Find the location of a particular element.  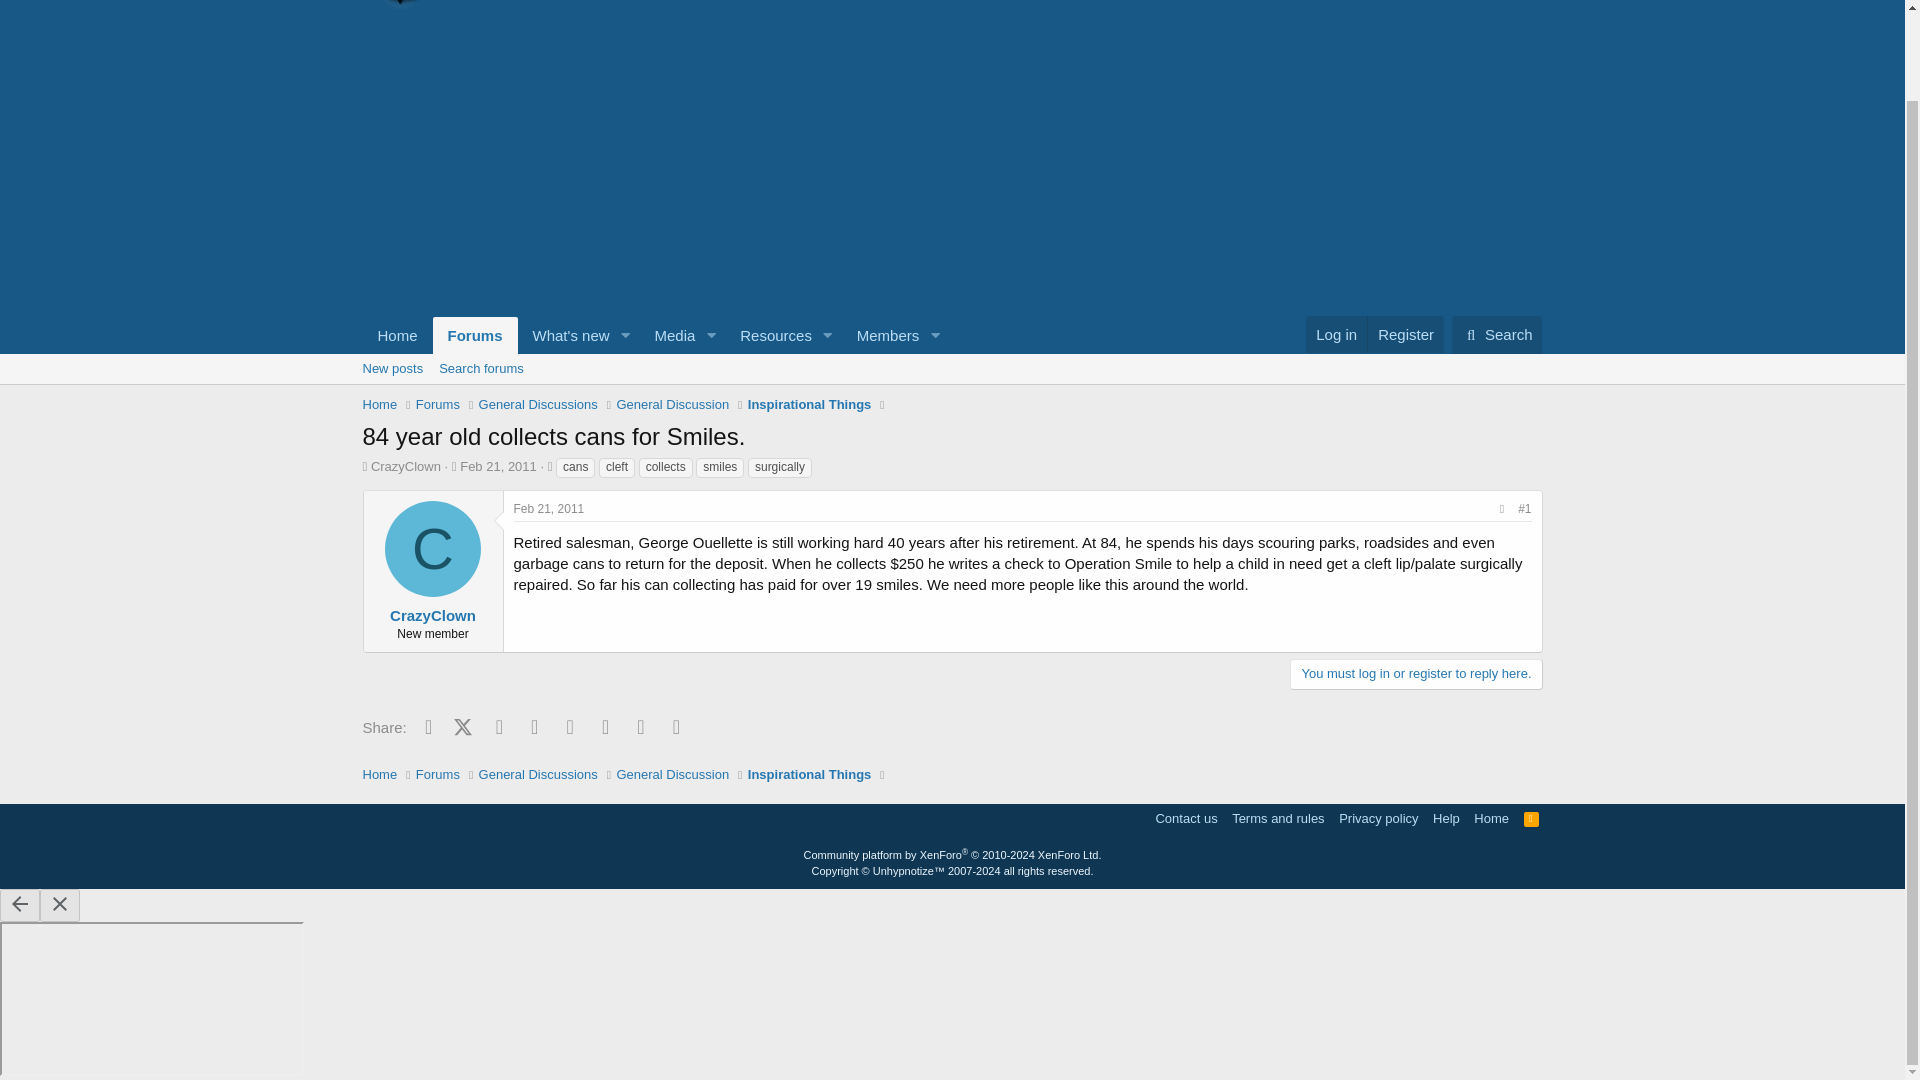

RSS is located at coordinates (951, 391).